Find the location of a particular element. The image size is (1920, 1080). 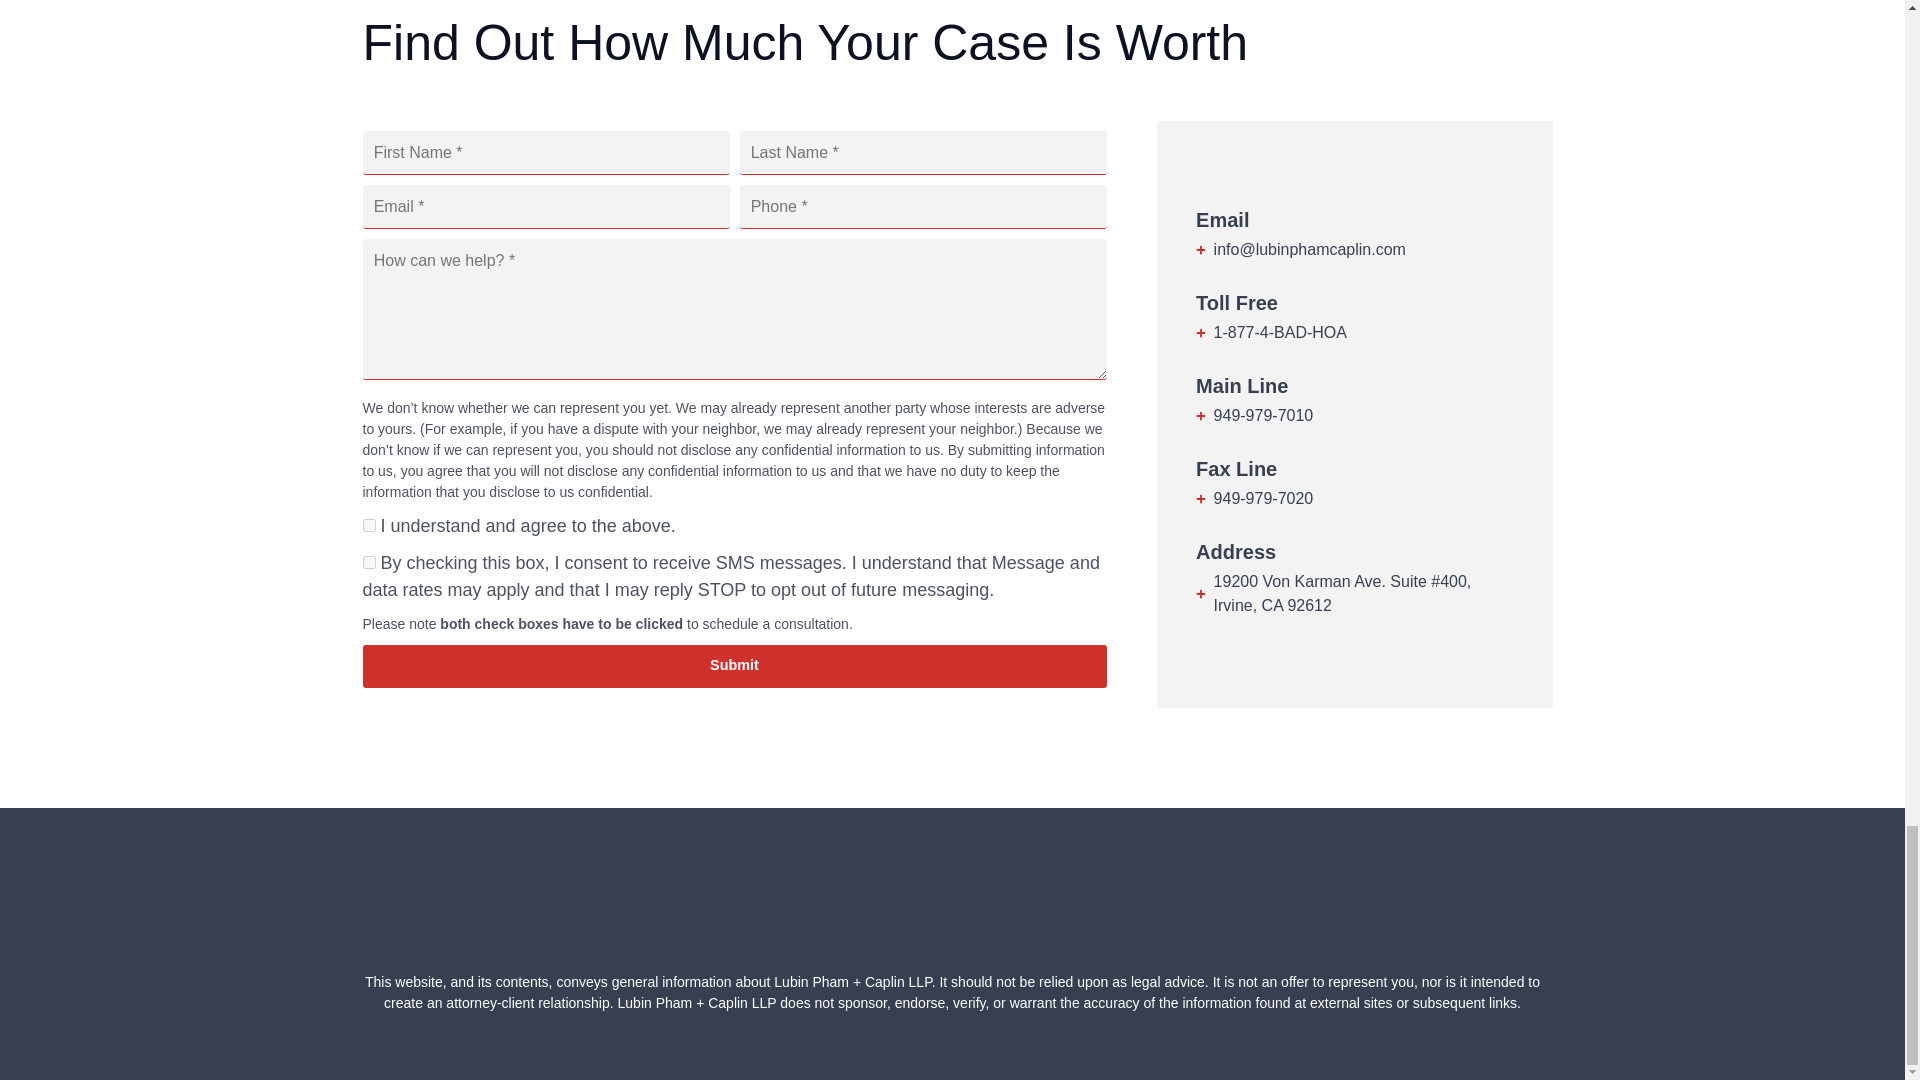

1-877-4-BAD-HOA is located at coordinates (1354, 332).